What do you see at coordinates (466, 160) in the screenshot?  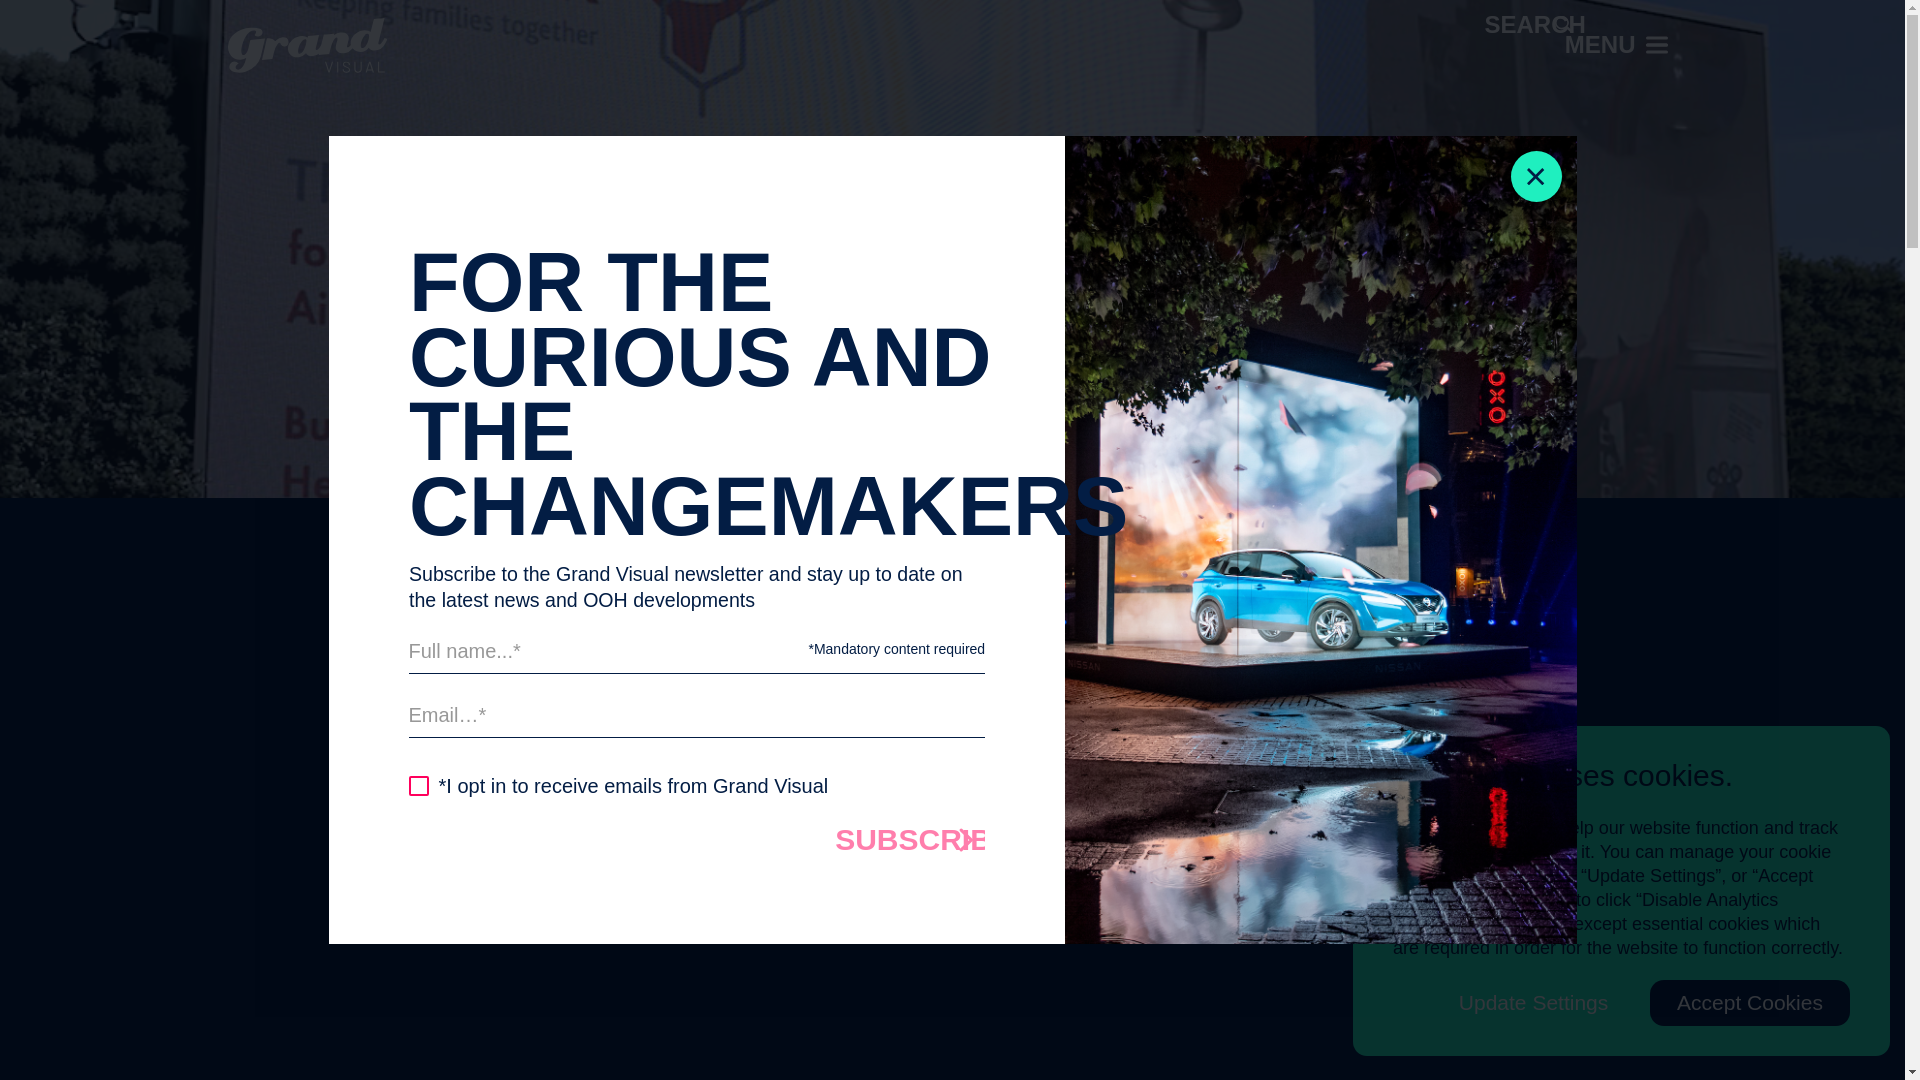 I see `SEE MORE WORK` at bounding box center [466, 160].